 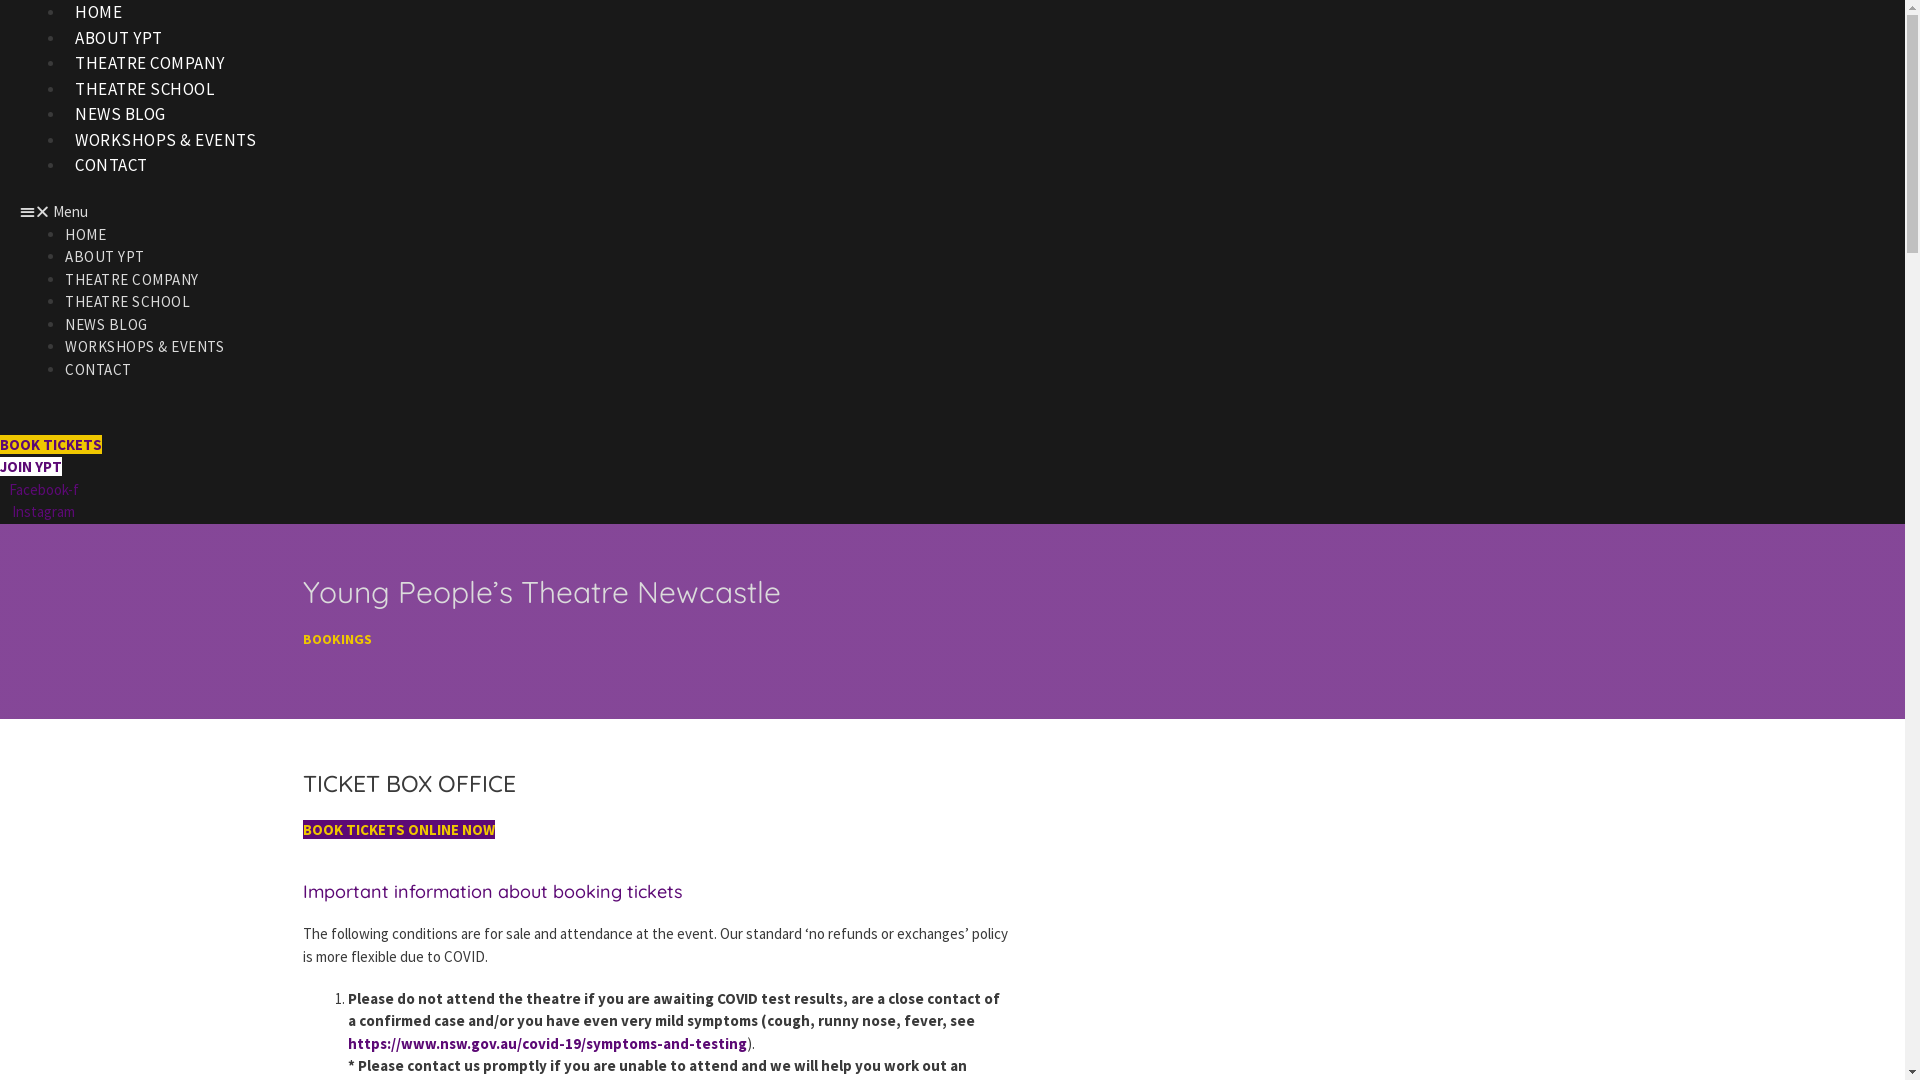 What do you see at coordinates (132, 280) in the screenshot?
I see `THEATRE COMPANY` at bounding box center [132, 280].